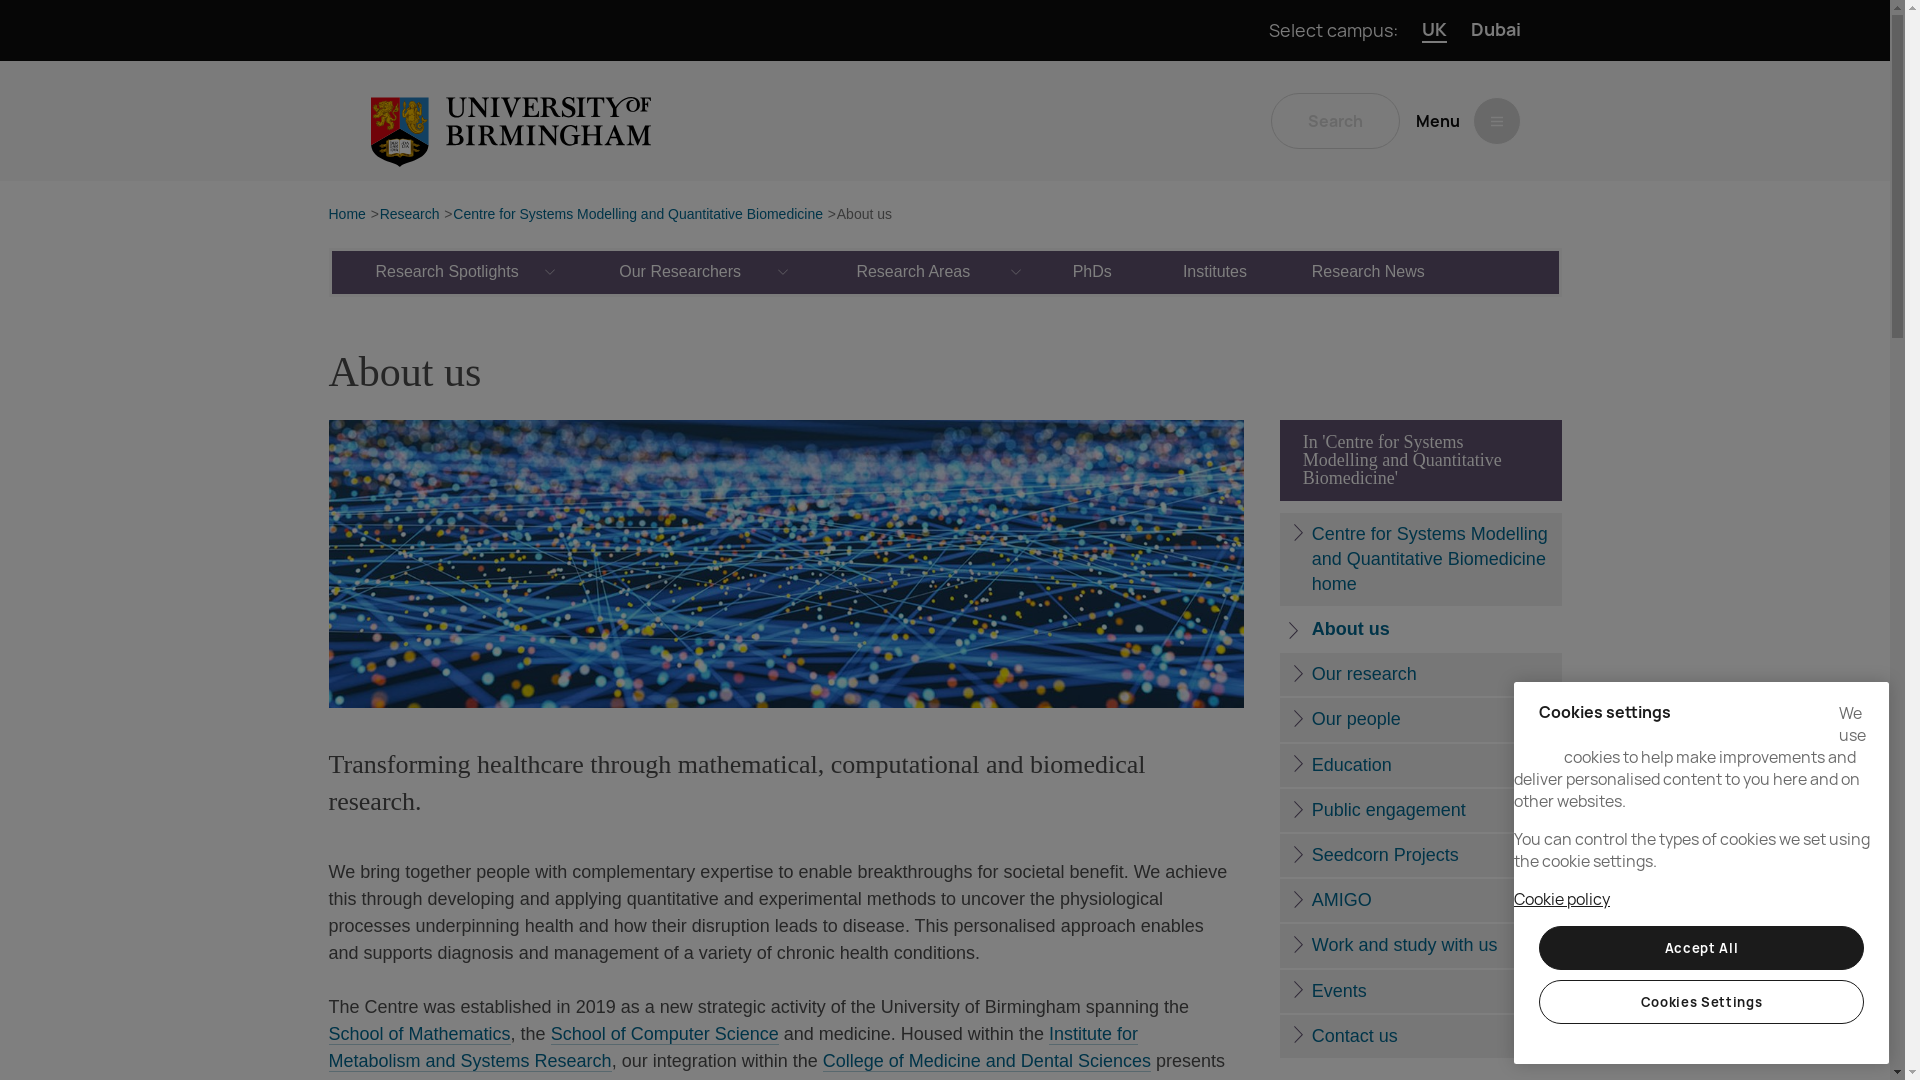 The image size is (1920, 1080). What do you see at coordinates (638, 215) in the screenshot?
I see `Centre for Systems Modelling and Quantitative Biomedicine` at bounding box center [638, 215].